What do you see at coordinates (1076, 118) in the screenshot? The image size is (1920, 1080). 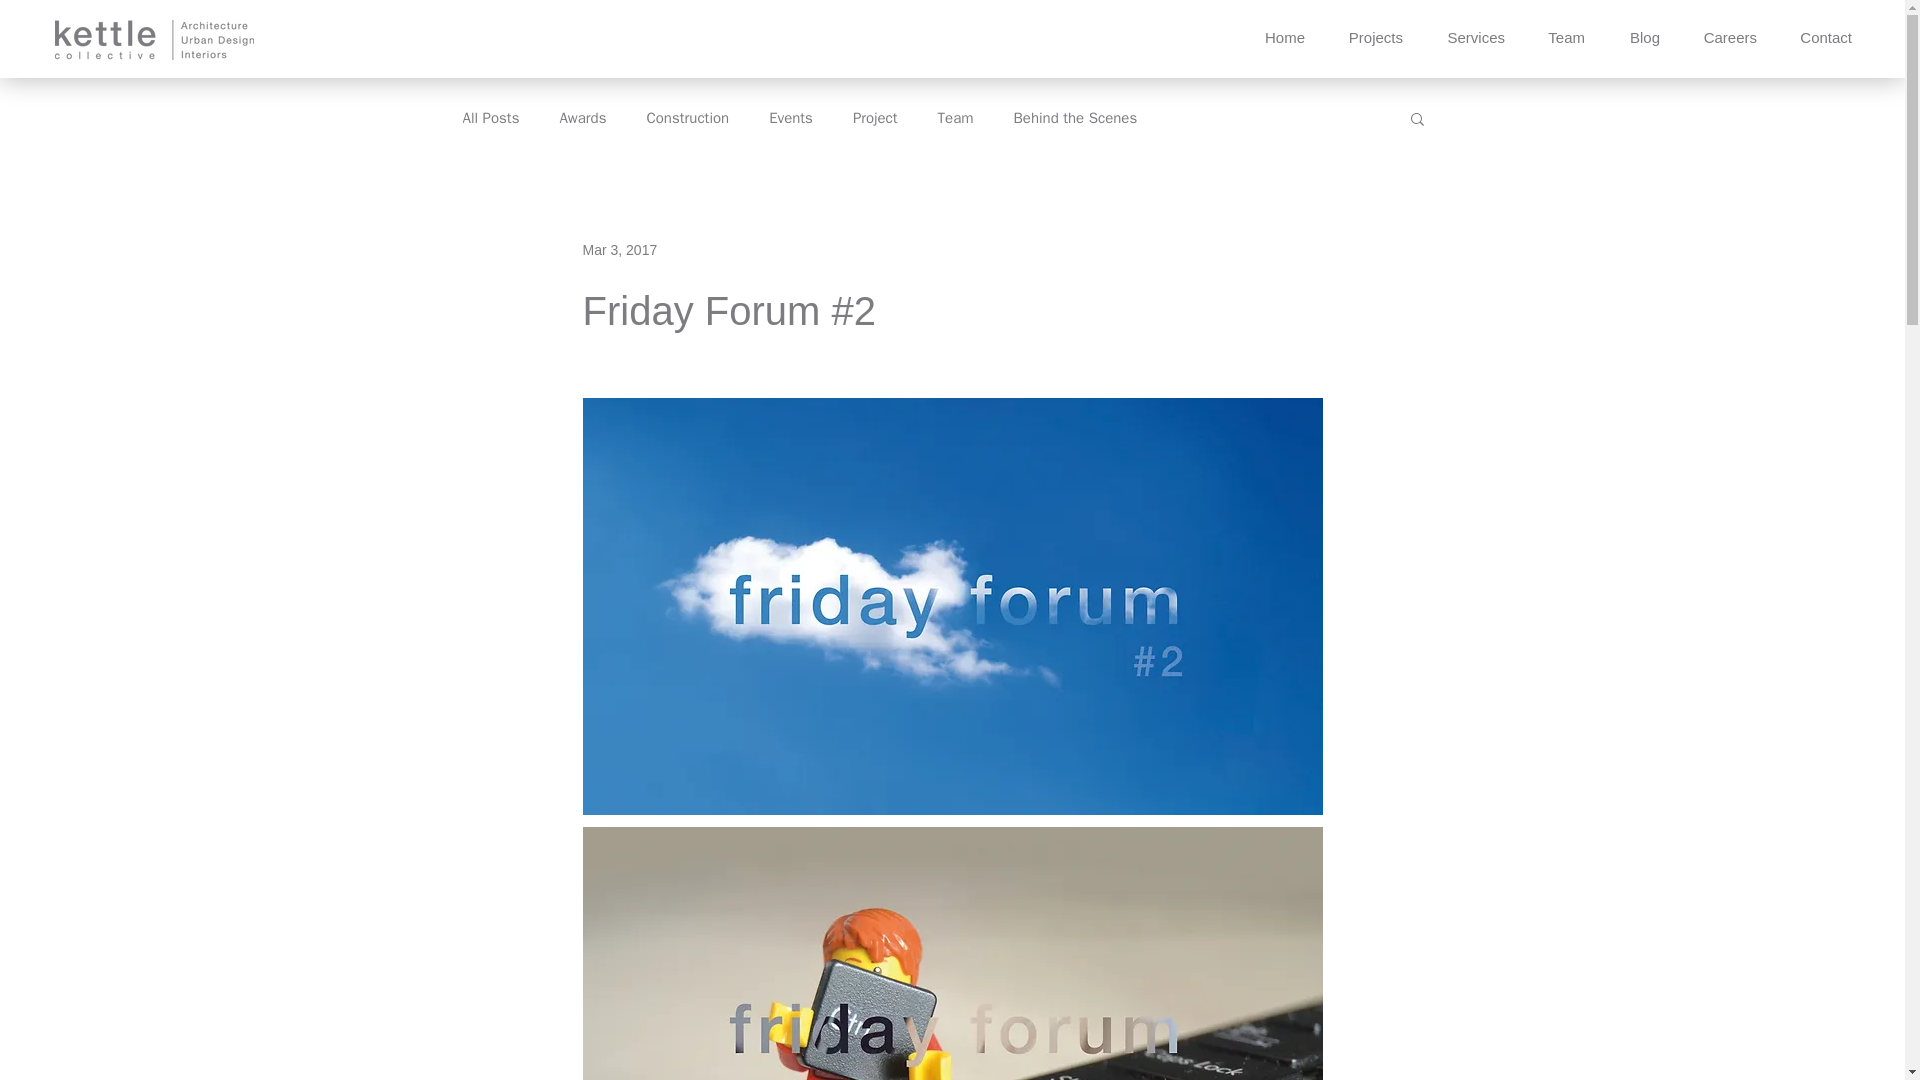 I see `Behind the Scenes` at bounding box center [1076, 118].